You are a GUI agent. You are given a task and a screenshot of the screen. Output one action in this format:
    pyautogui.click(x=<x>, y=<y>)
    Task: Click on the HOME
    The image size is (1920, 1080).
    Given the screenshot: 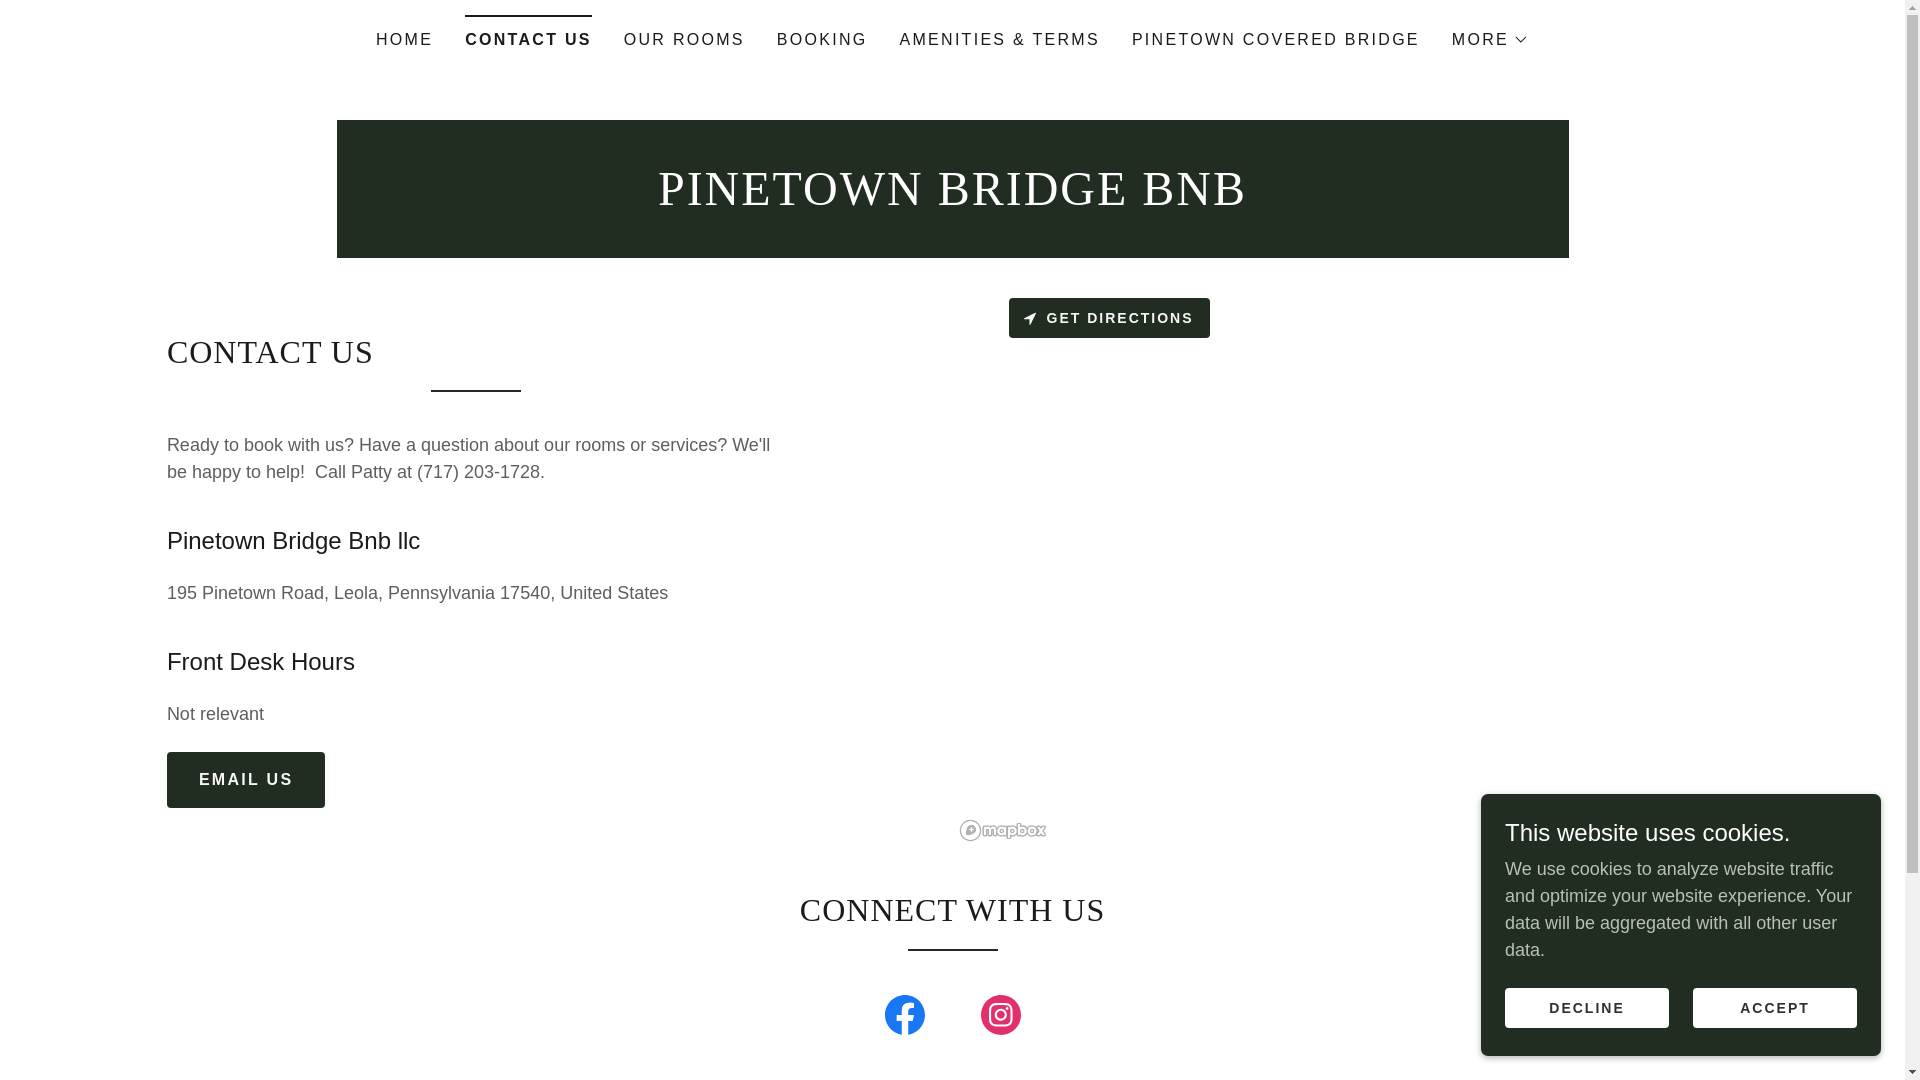 What is the action you would take?
    pyautogui.click(x=404, y=40)
    